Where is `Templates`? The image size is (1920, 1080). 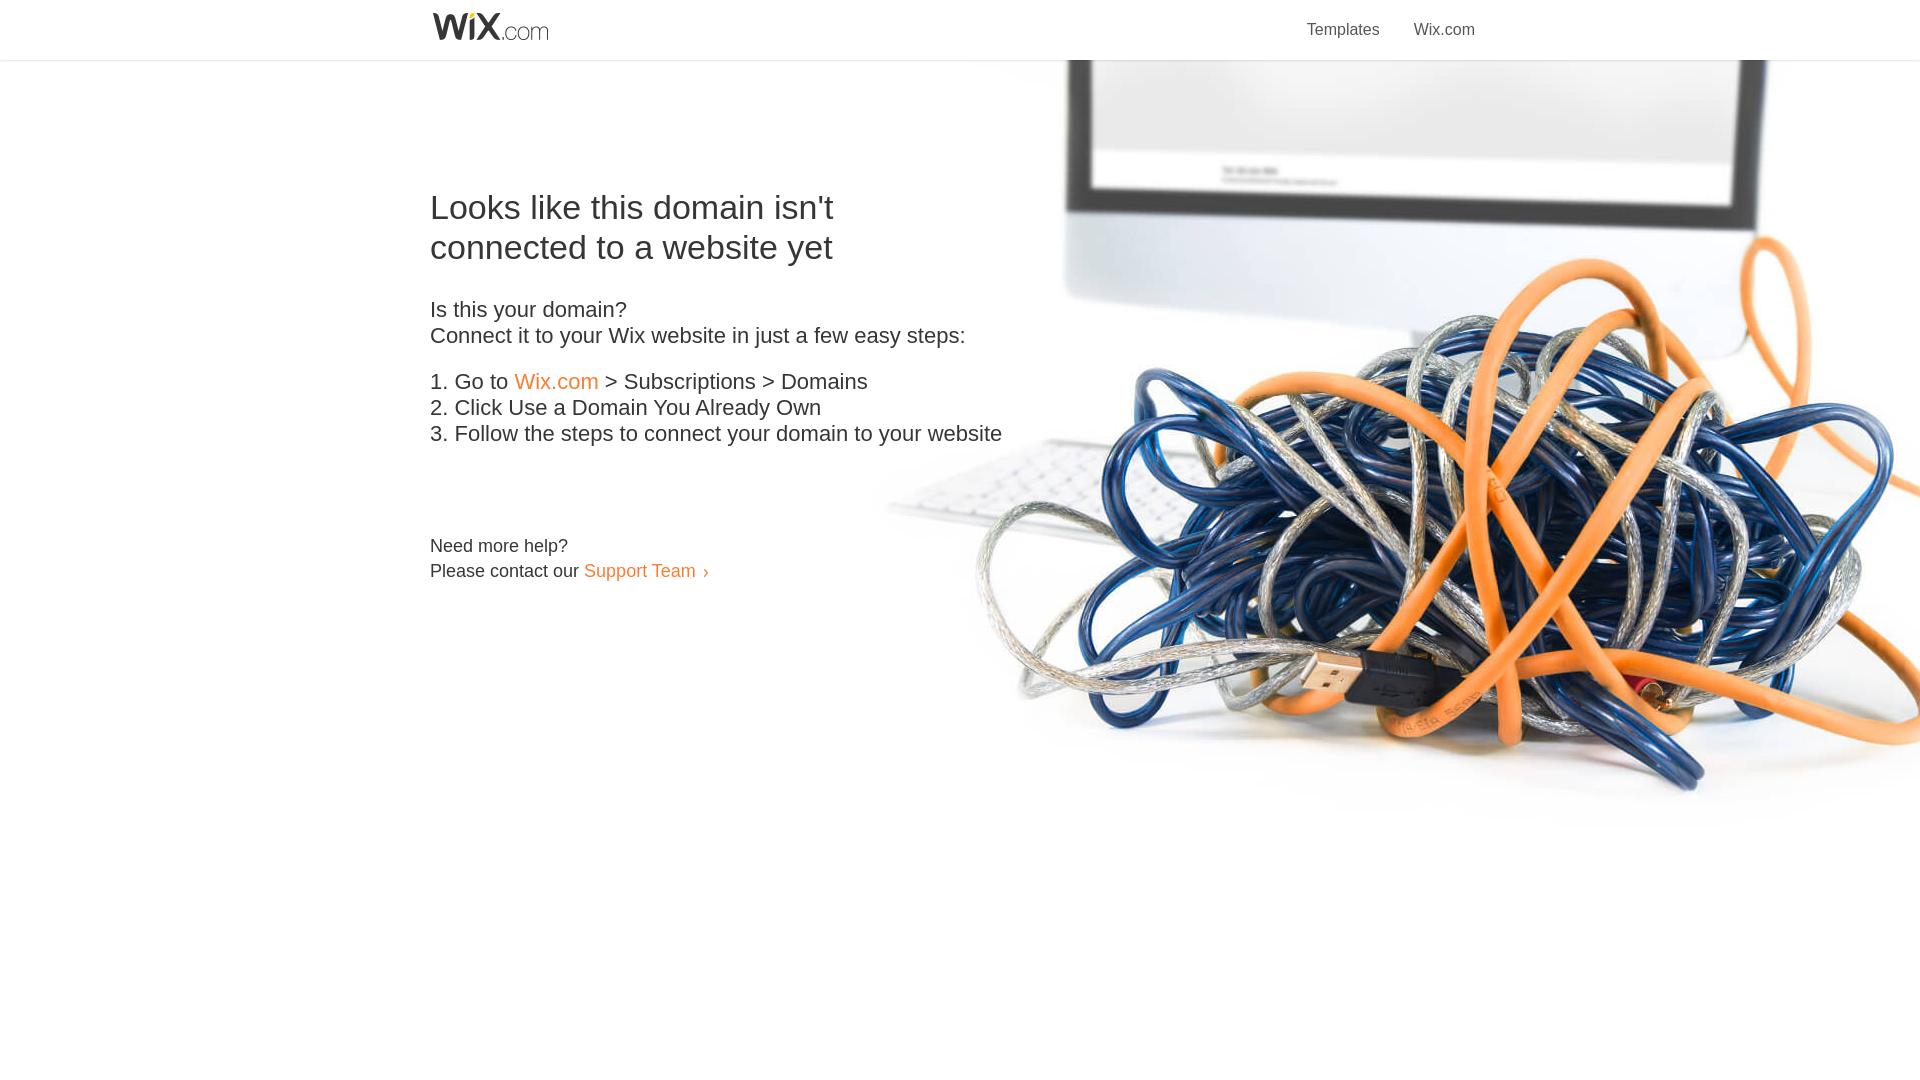
Templates is located at coordinates (1344, 18).